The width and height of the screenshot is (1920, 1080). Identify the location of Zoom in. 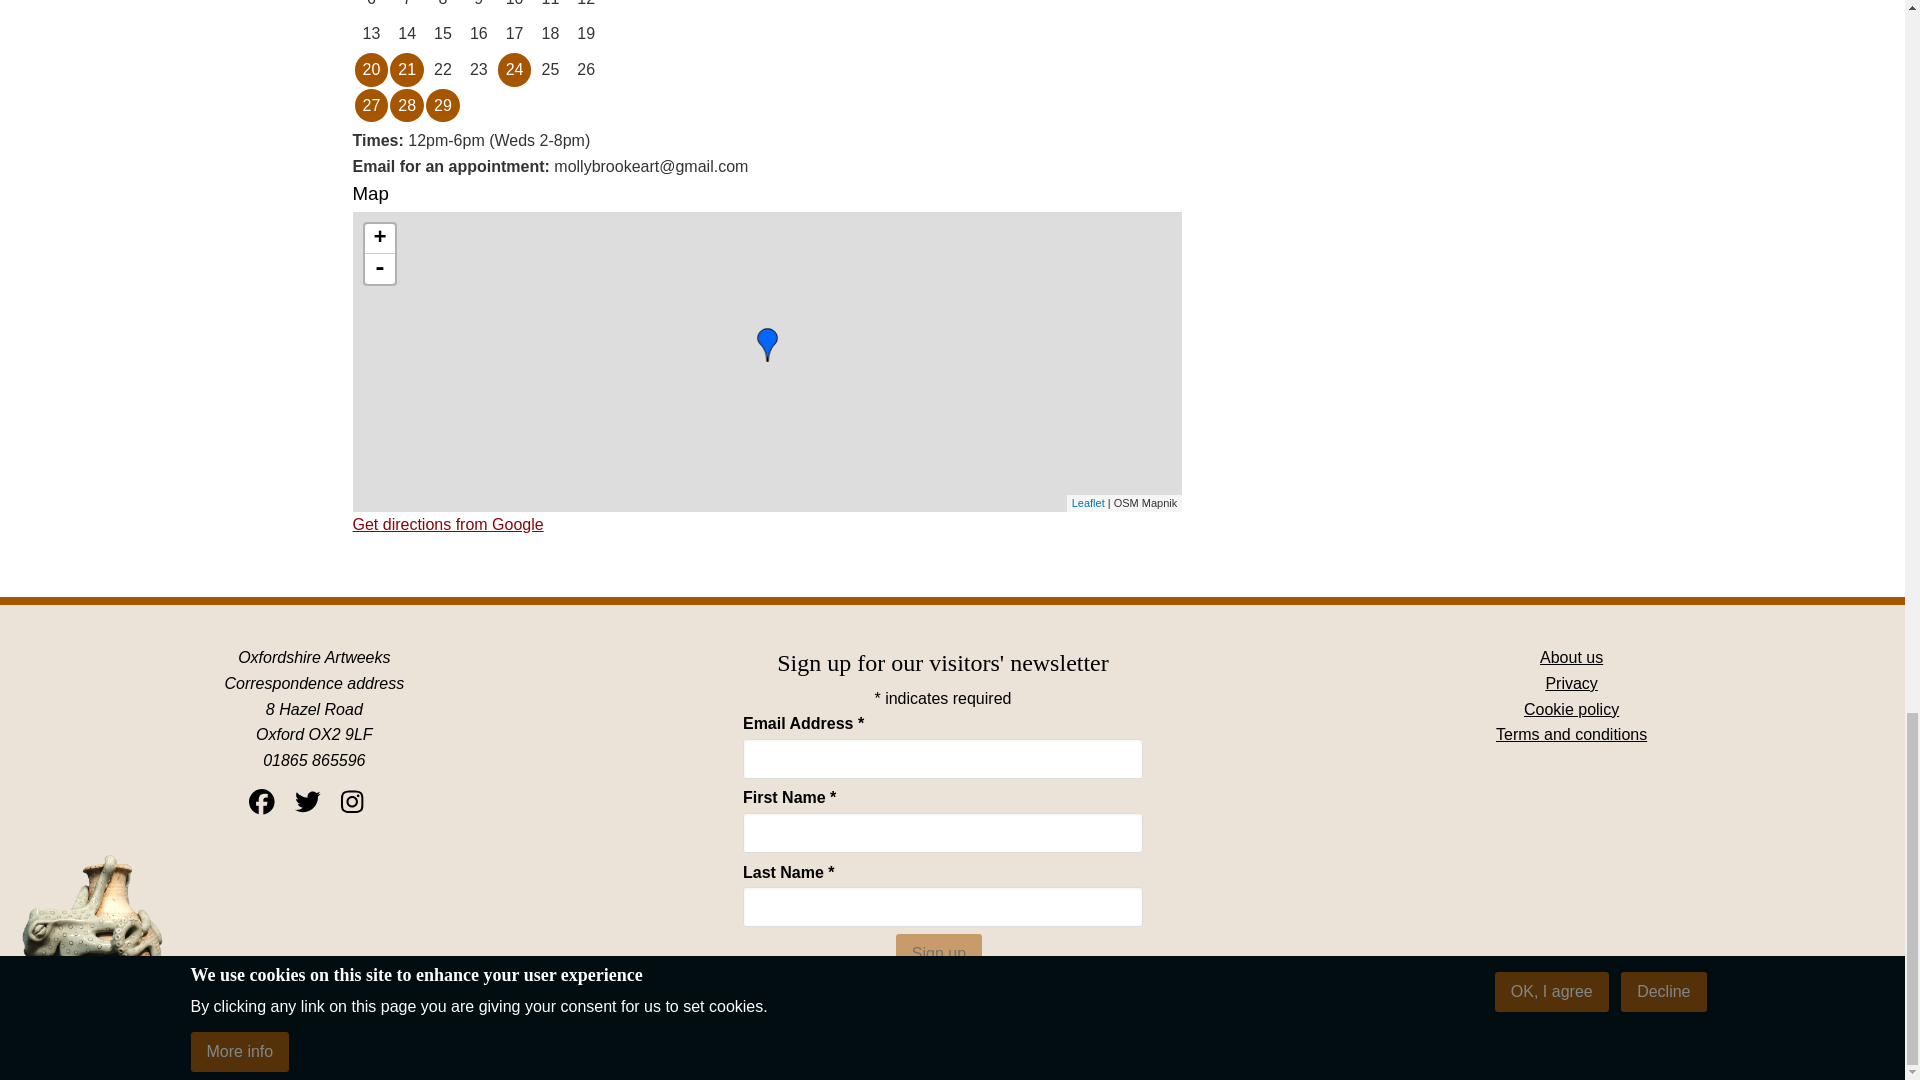
(378, 238).